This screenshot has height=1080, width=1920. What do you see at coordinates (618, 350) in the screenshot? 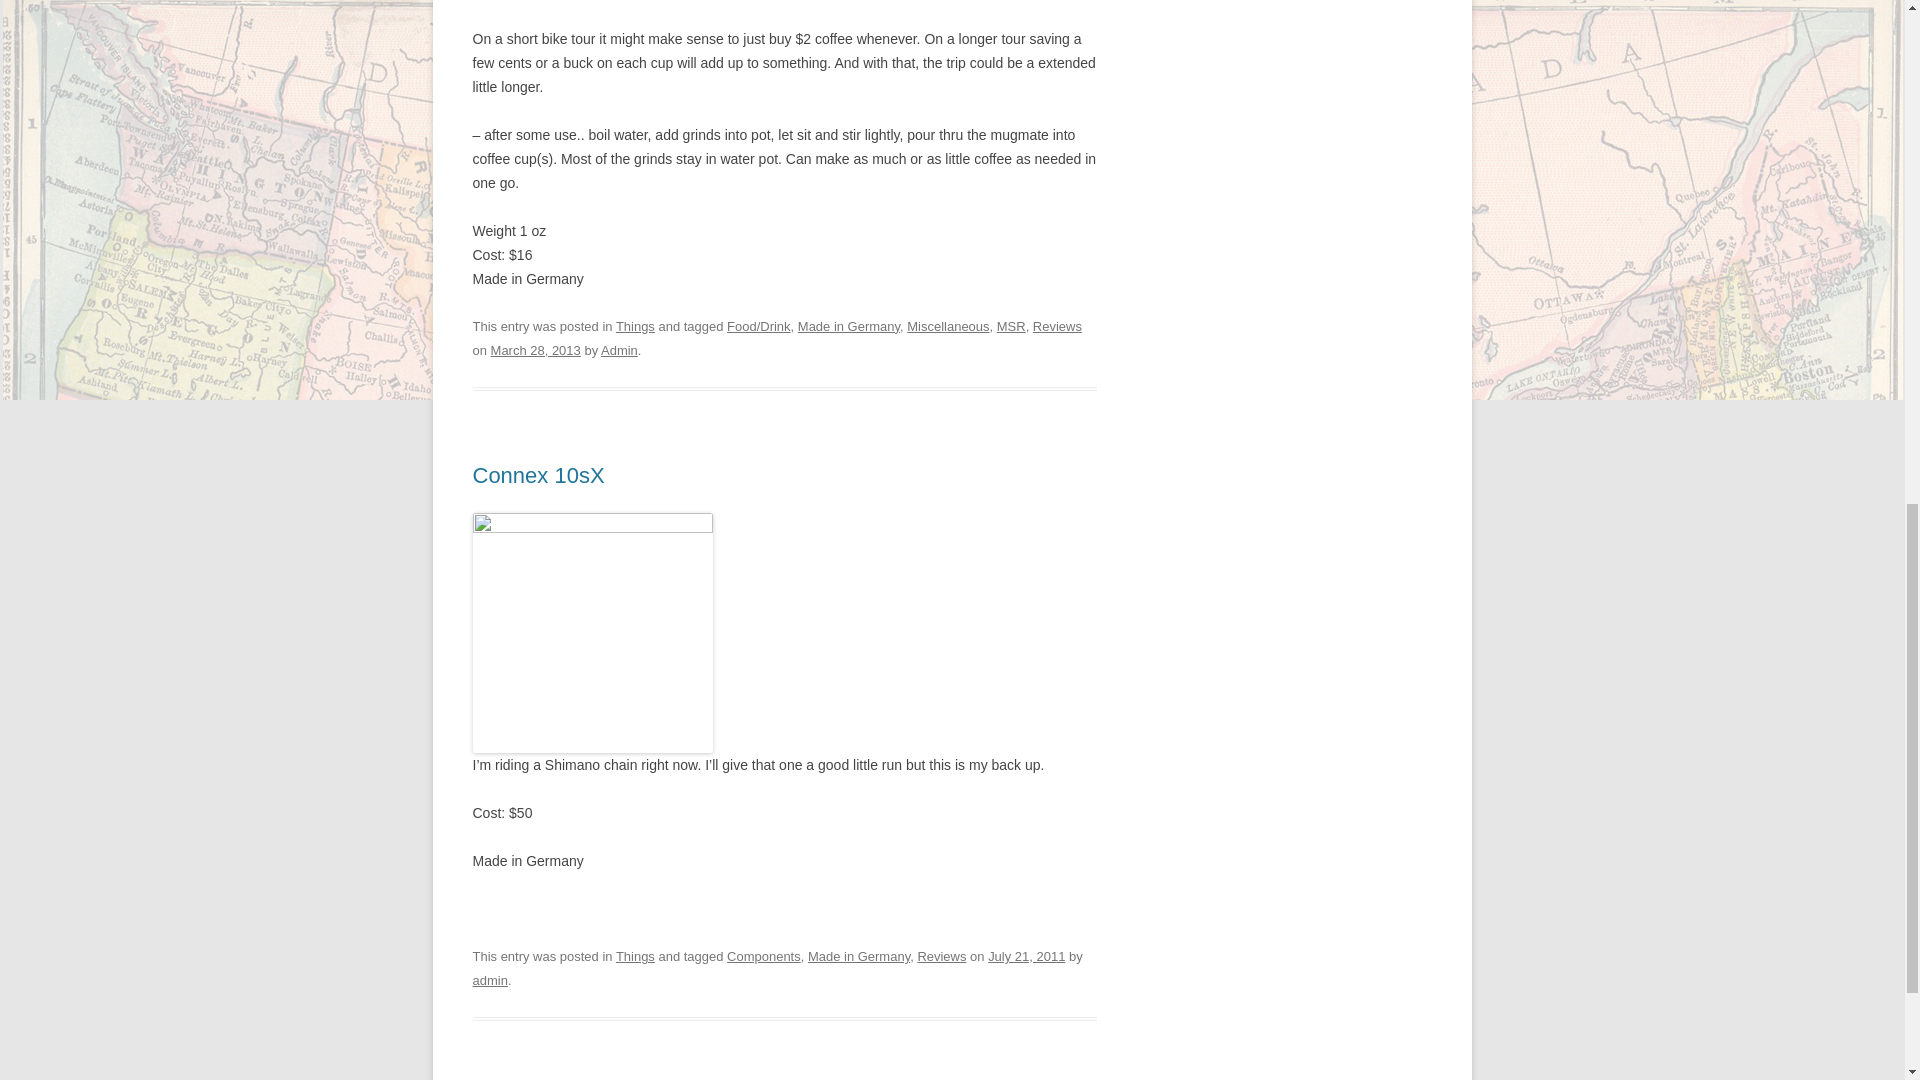
I see `View all posts by Admin` at bounding box center [618, 350].